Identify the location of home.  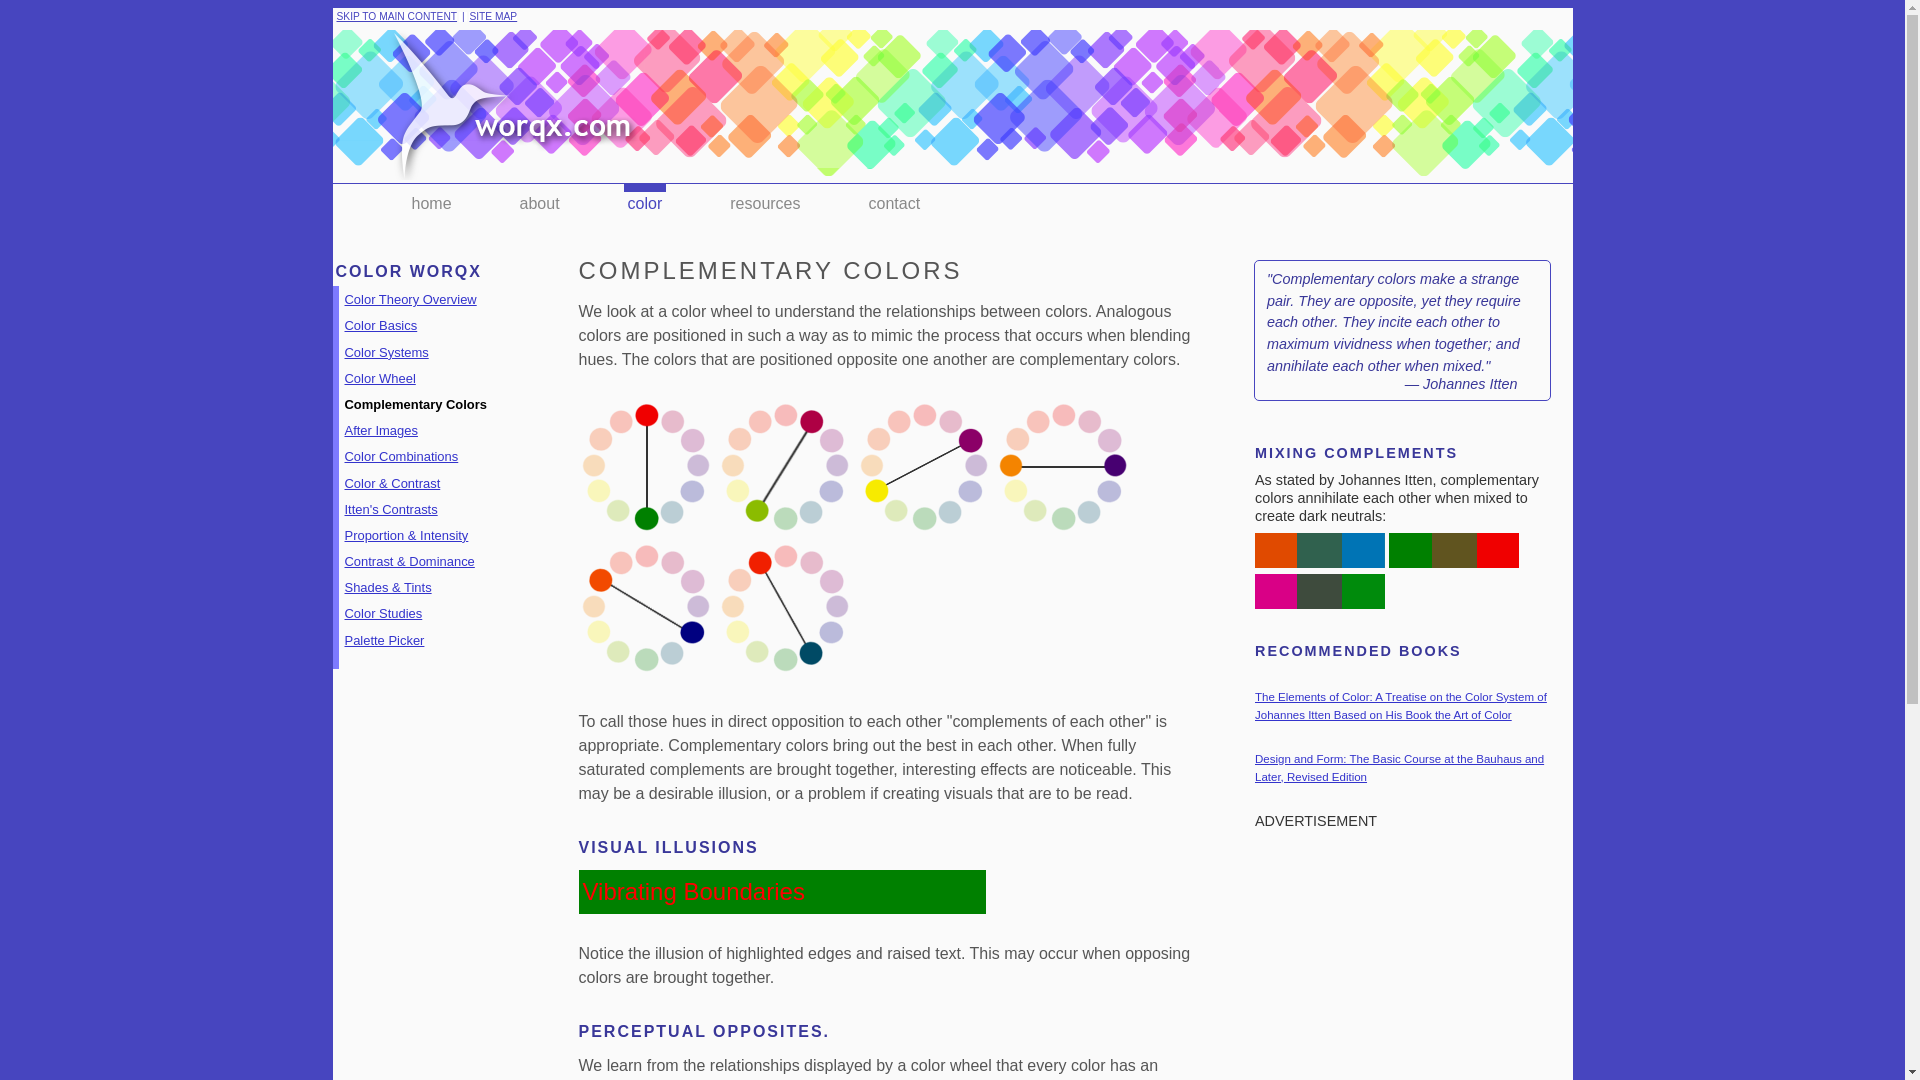
(432, 202).